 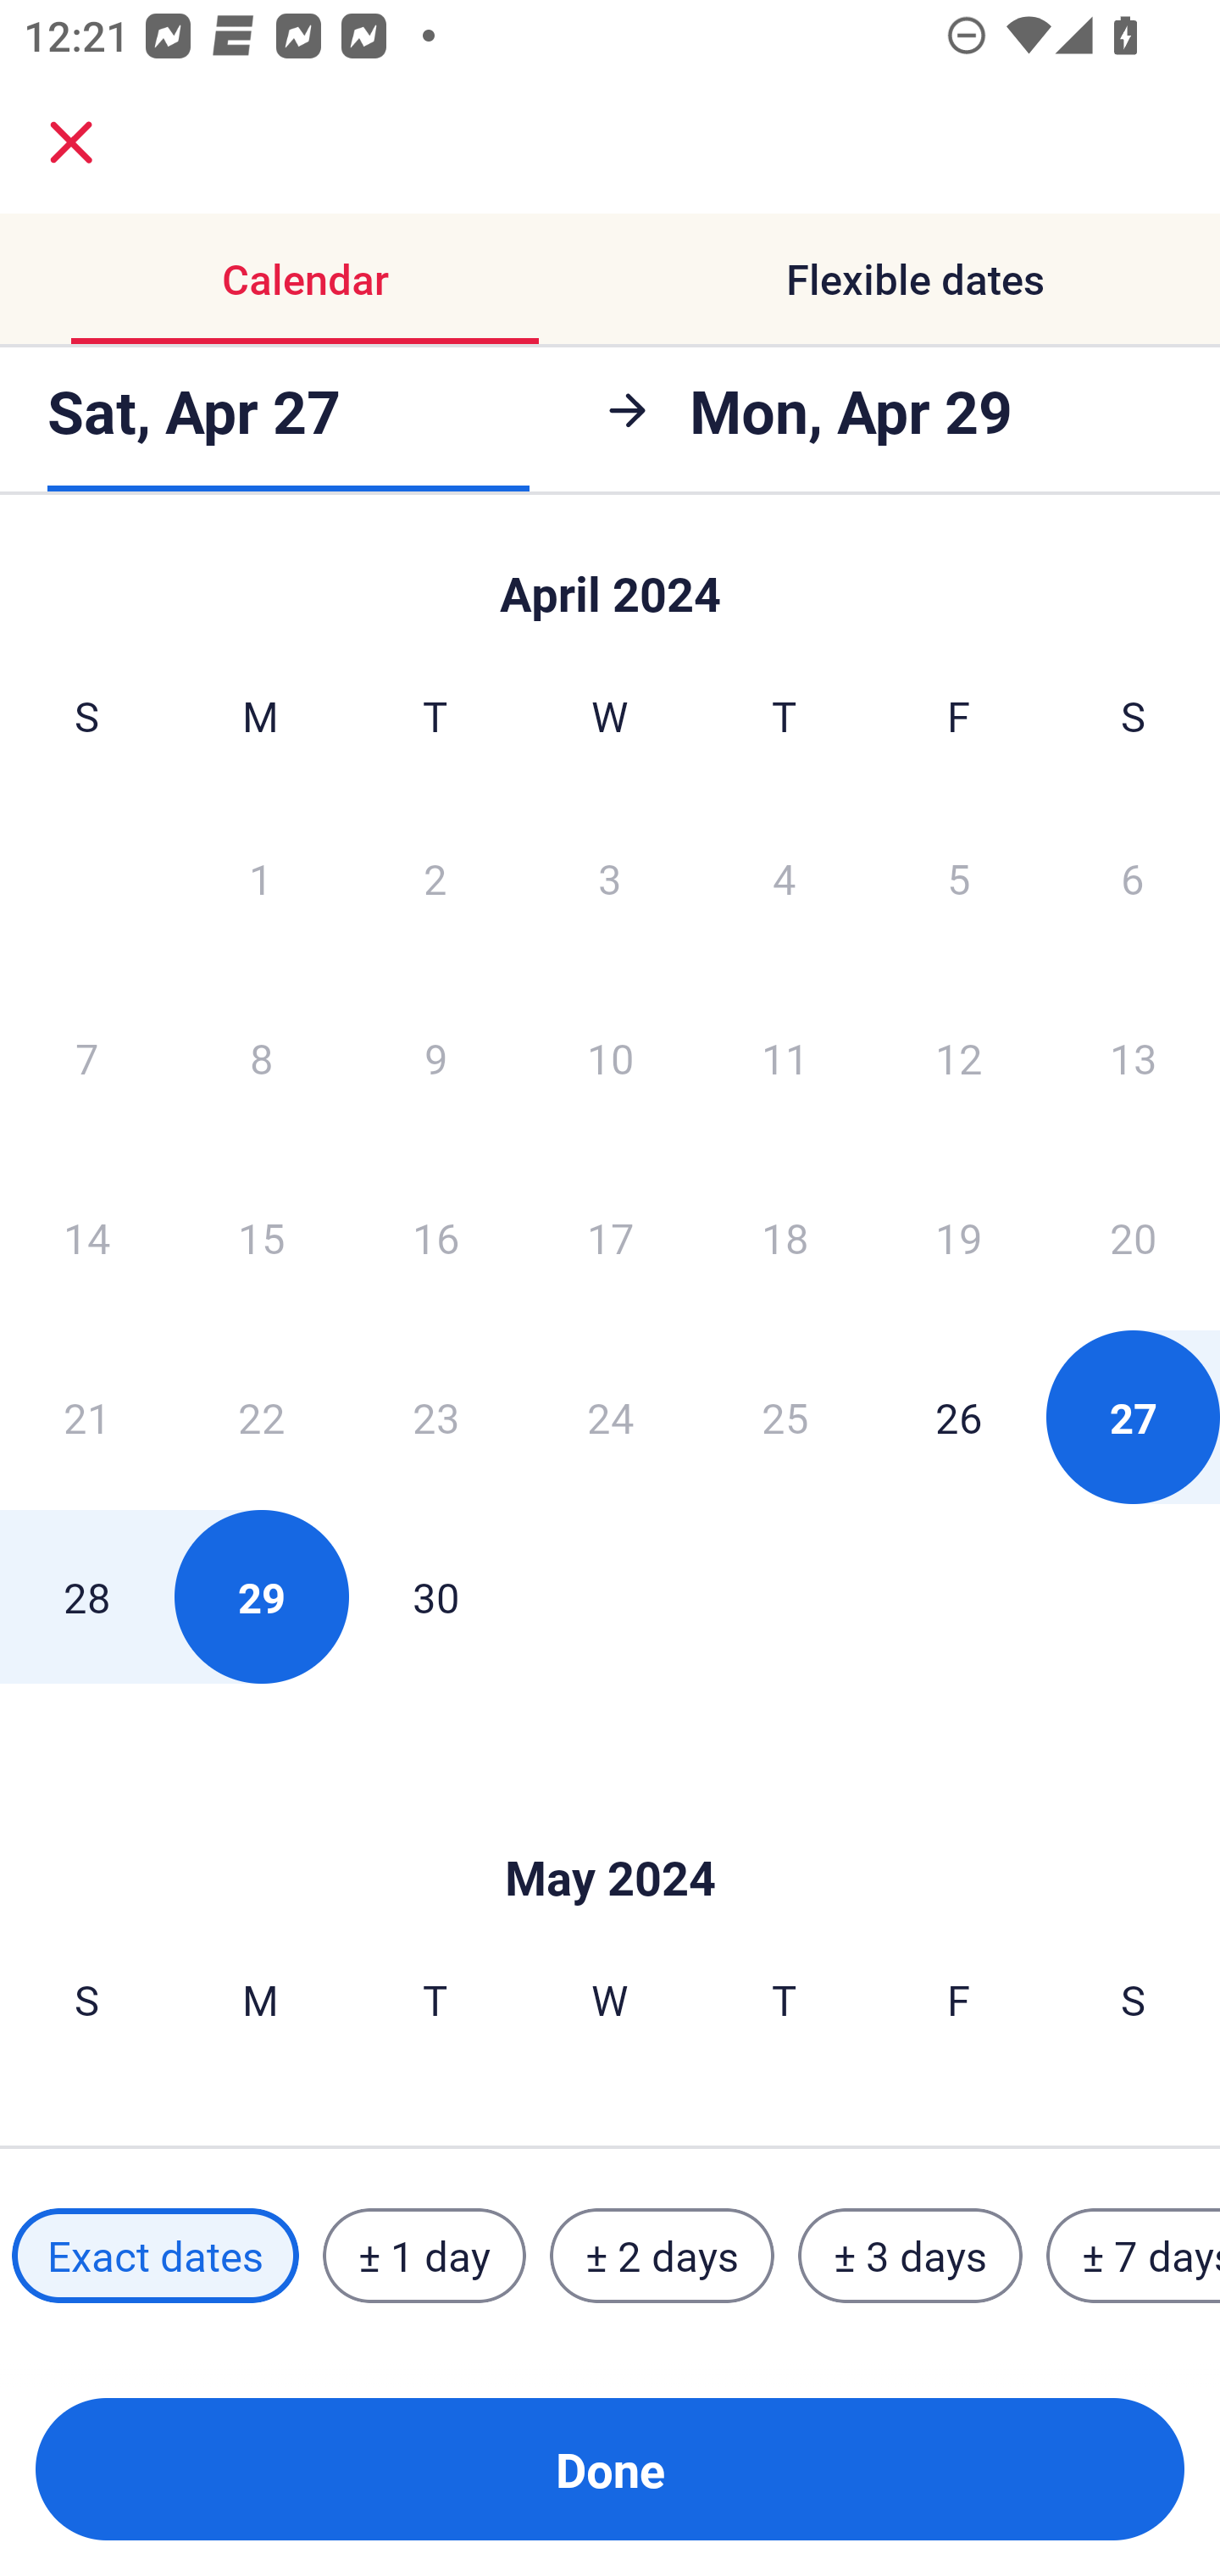 What do you see at coordinates (610, 580) in the screenshot?
I see `Skip to Done` at bounding box center [610, 580].